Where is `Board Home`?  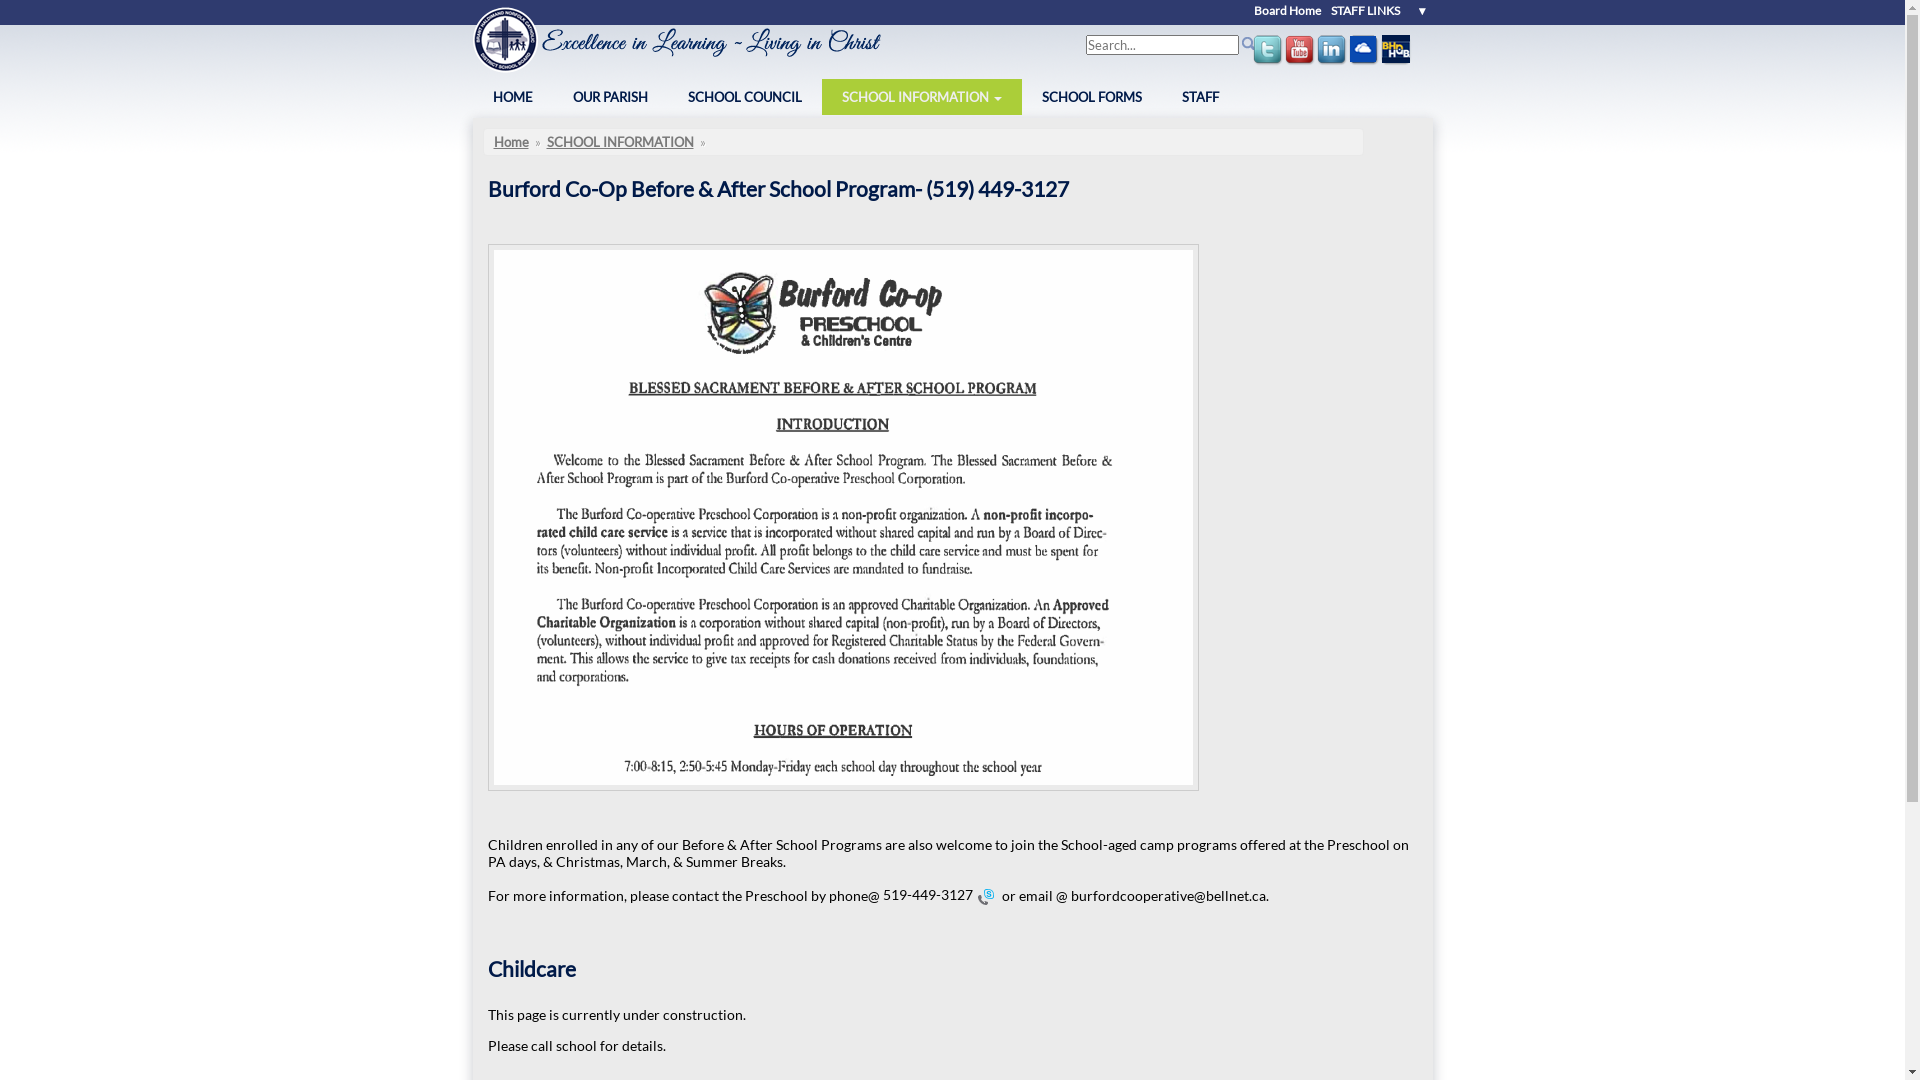
Board Home is located at coordinates (1288, 10).